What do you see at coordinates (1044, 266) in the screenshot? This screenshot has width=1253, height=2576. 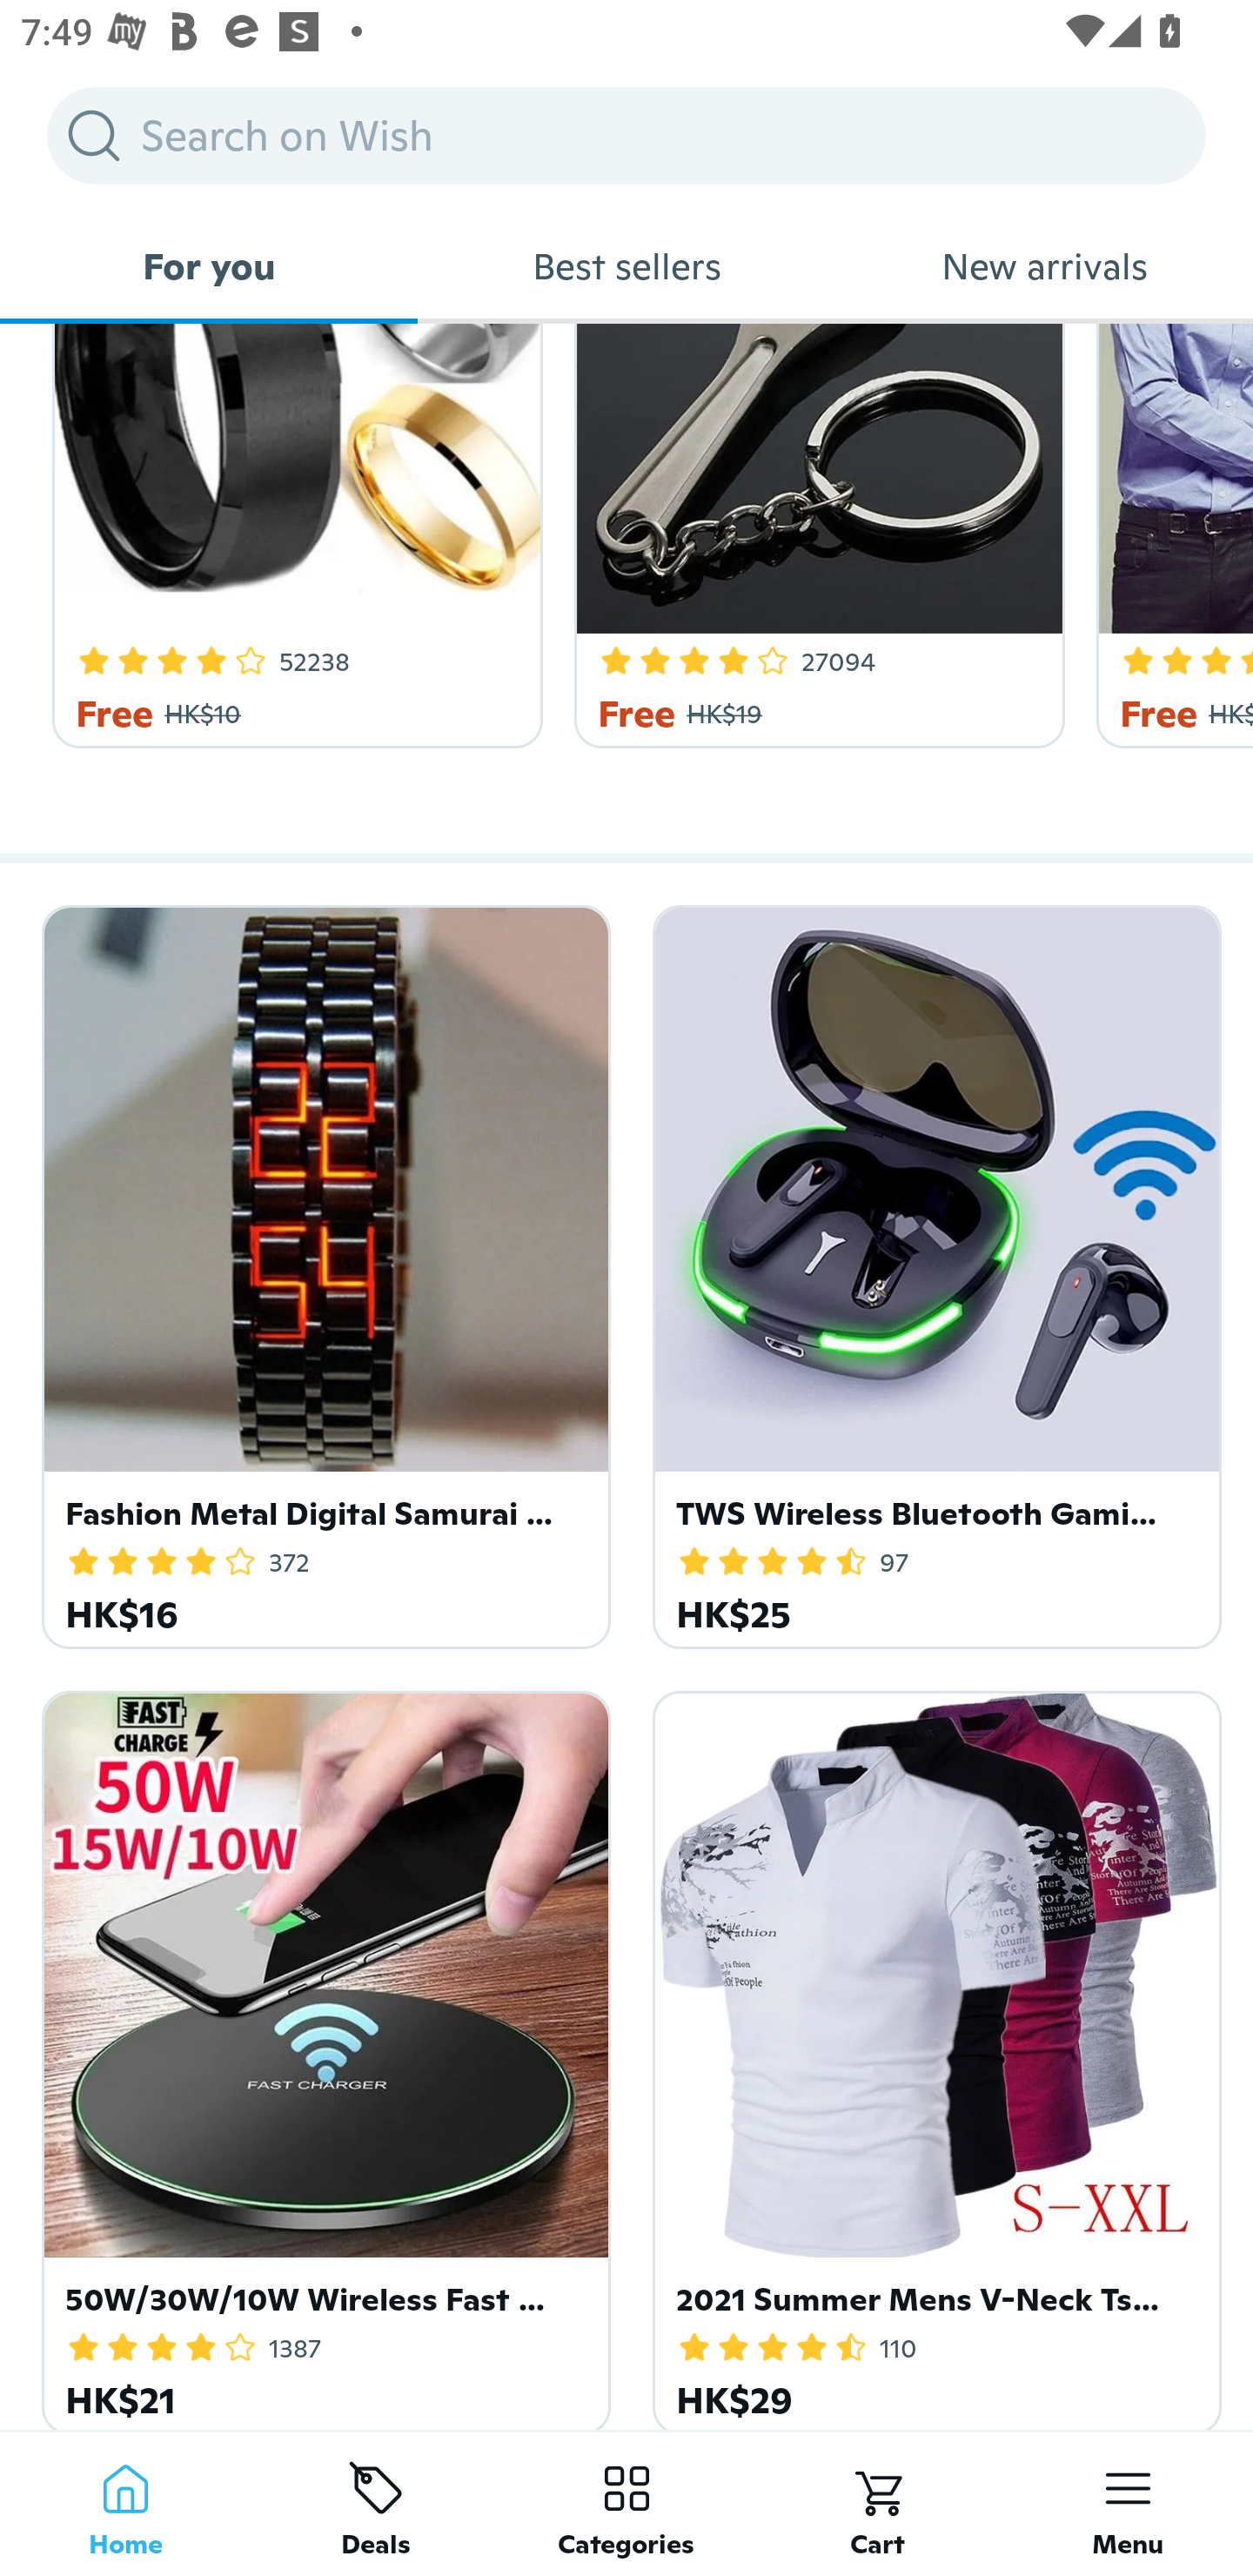 I see `New arrivals` at bounding box center [1044, 266].